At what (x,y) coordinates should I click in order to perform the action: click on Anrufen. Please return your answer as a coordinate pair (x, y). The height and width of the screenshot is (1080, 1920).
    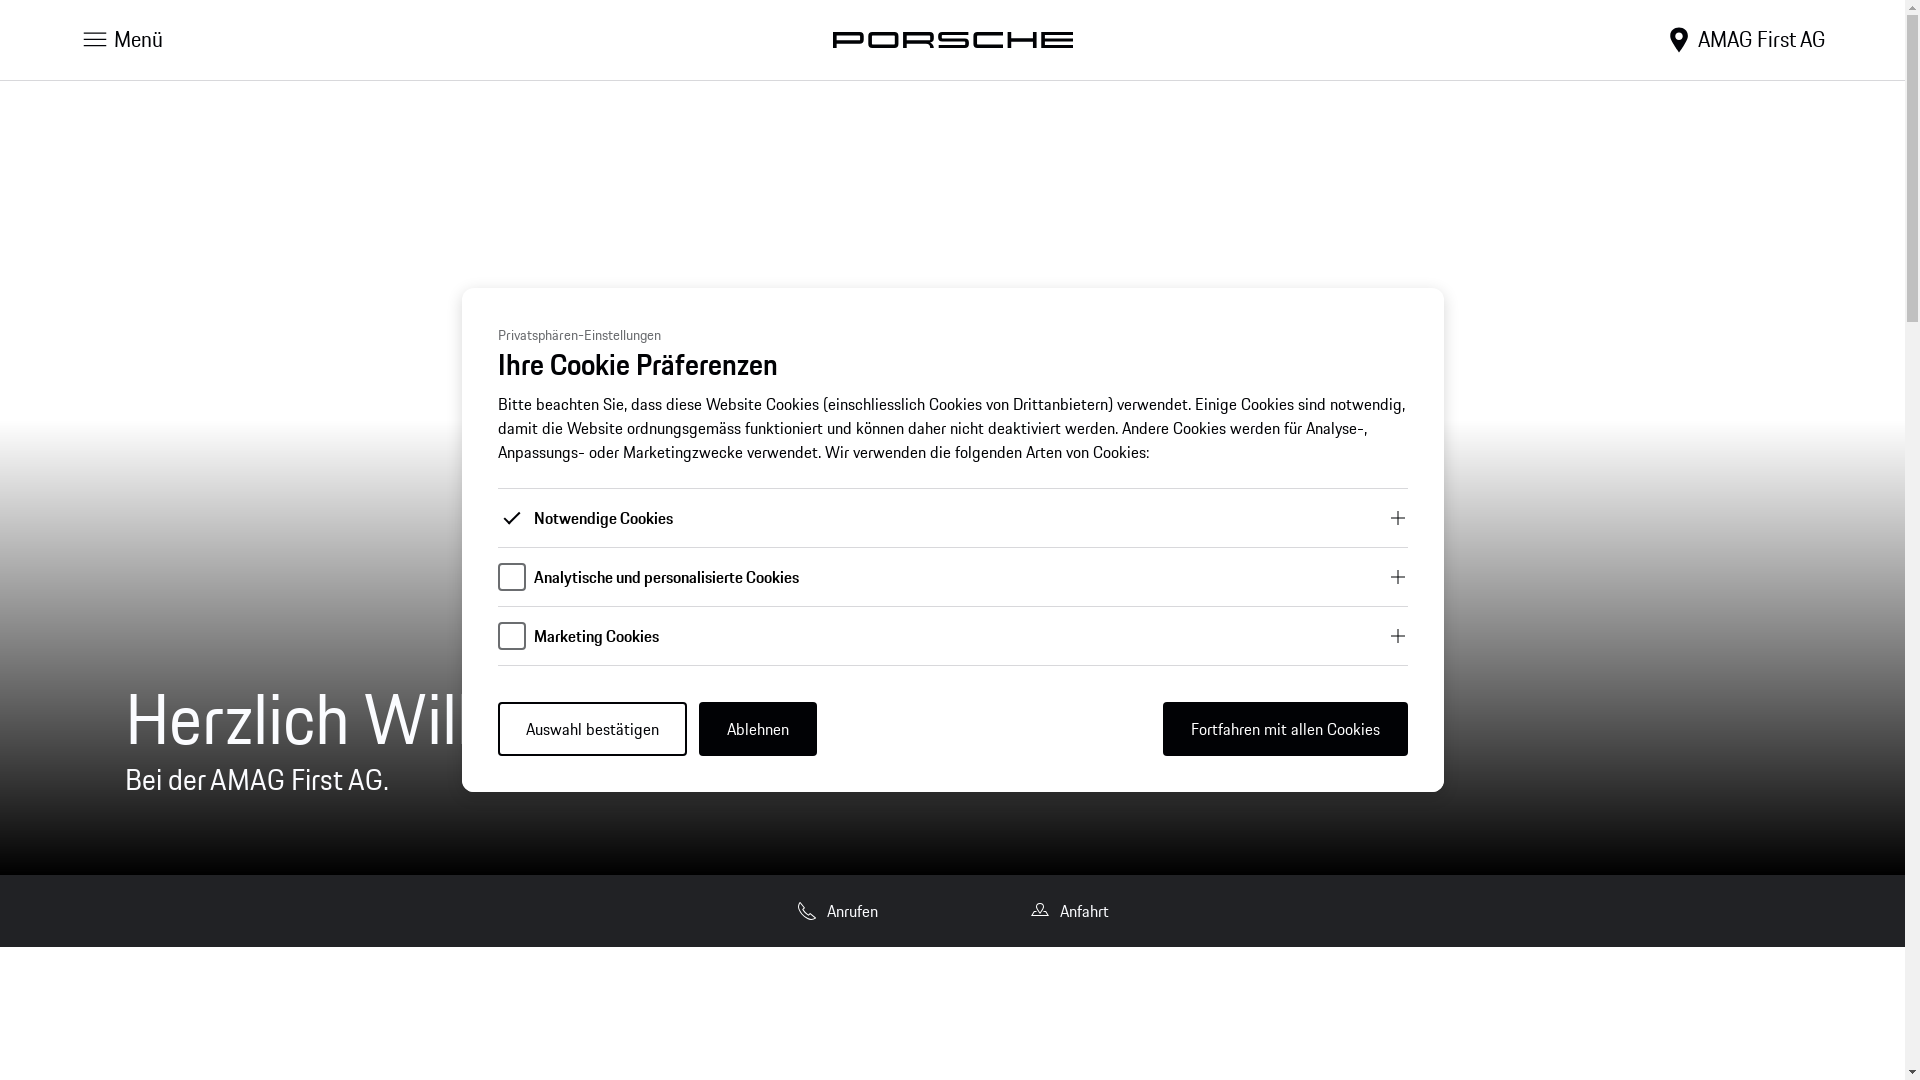
    Looking at the image, I should click on (836, 911).